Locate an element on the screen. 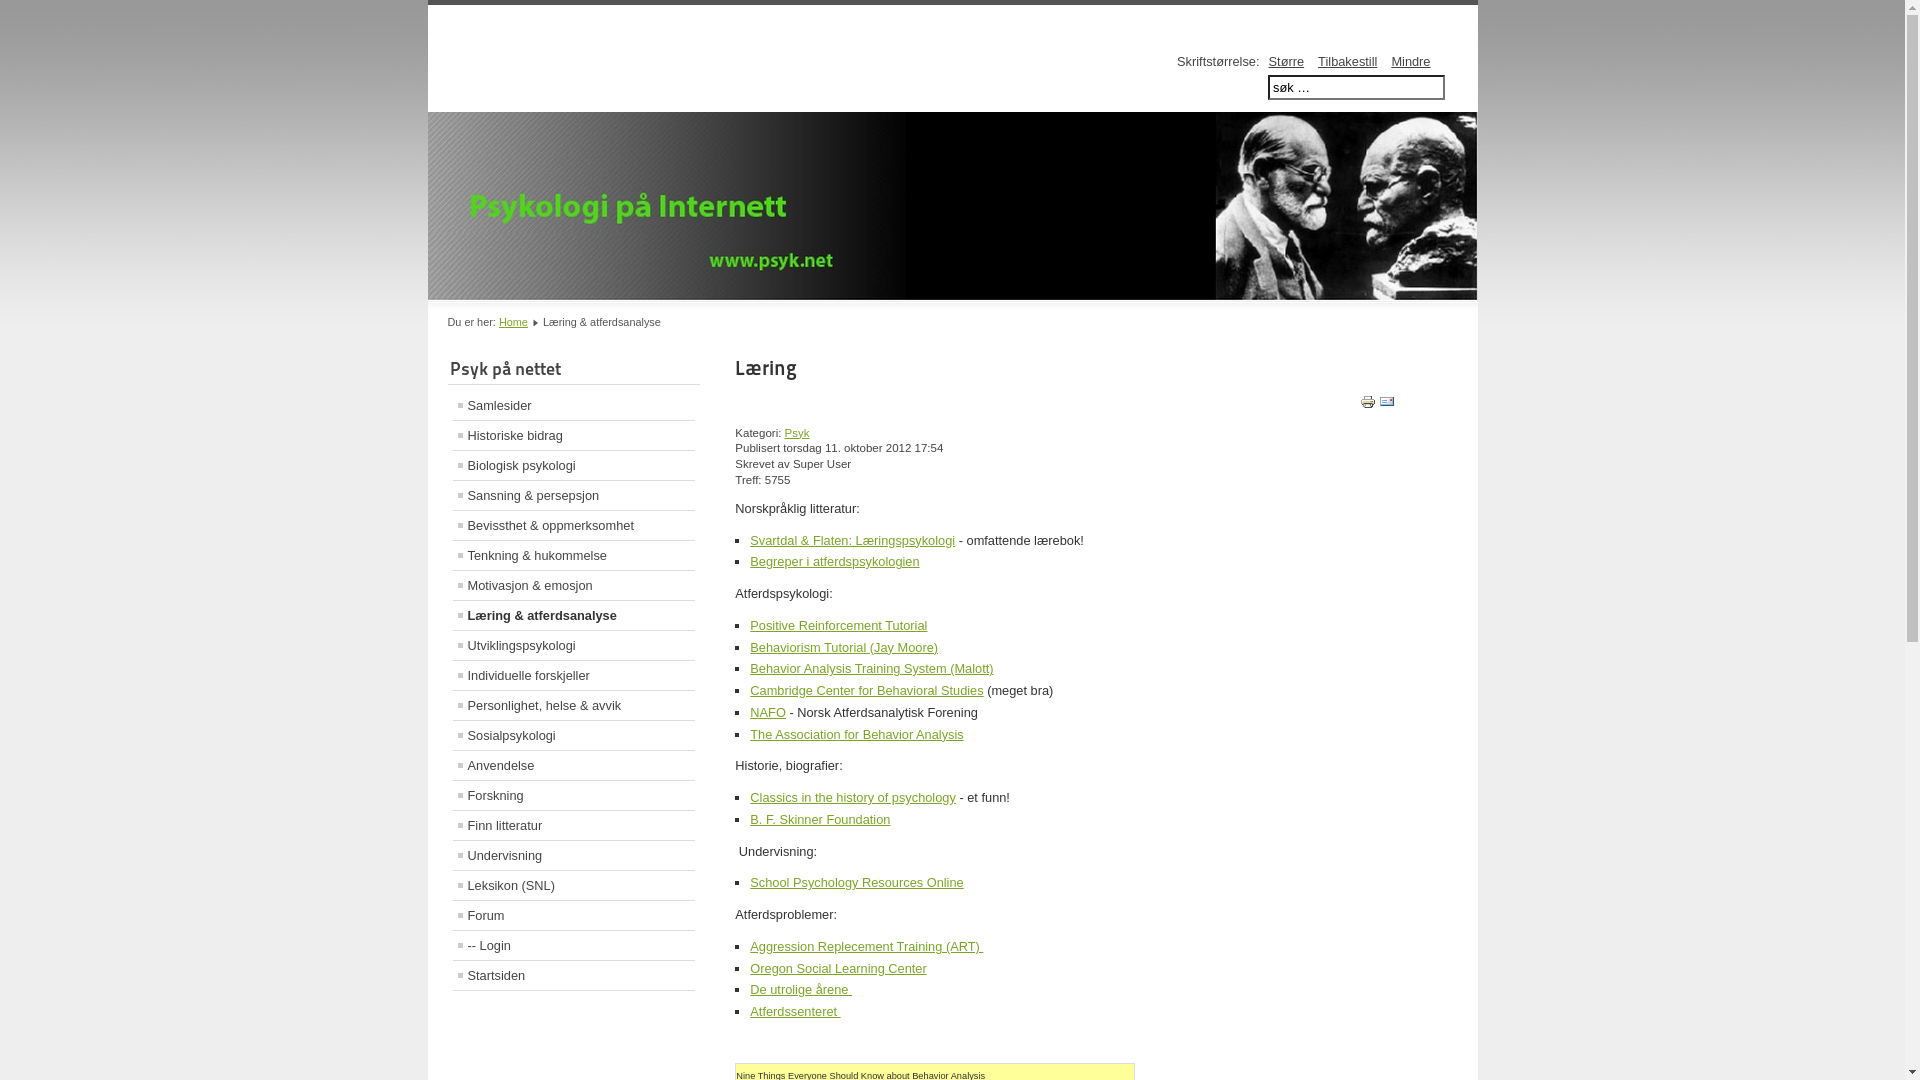 This screenshot has height=1080, width=1920. Begreper i atferdspsykologien is located at coordinates (834, 562).